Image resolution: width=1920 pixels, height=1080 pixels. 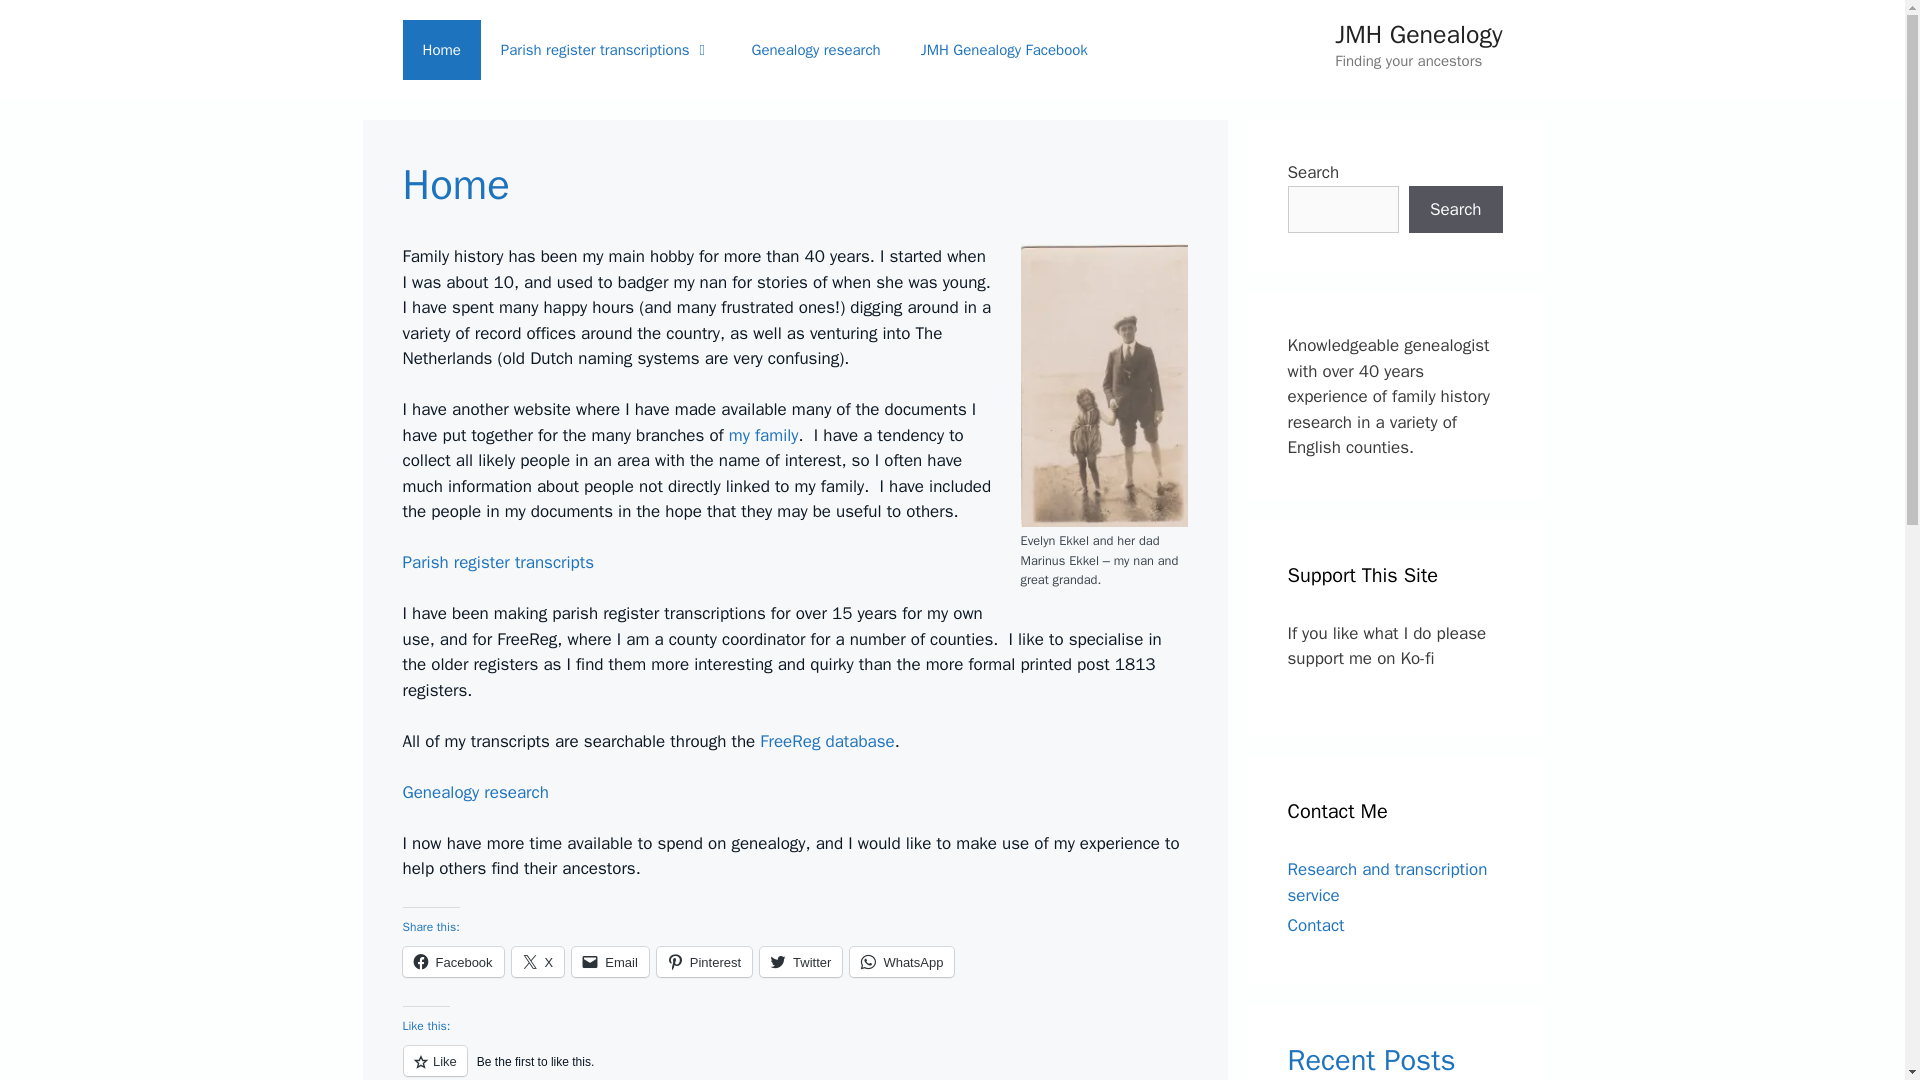 I want to click on Click to share on Pinterest, so click(x=704, y=962).